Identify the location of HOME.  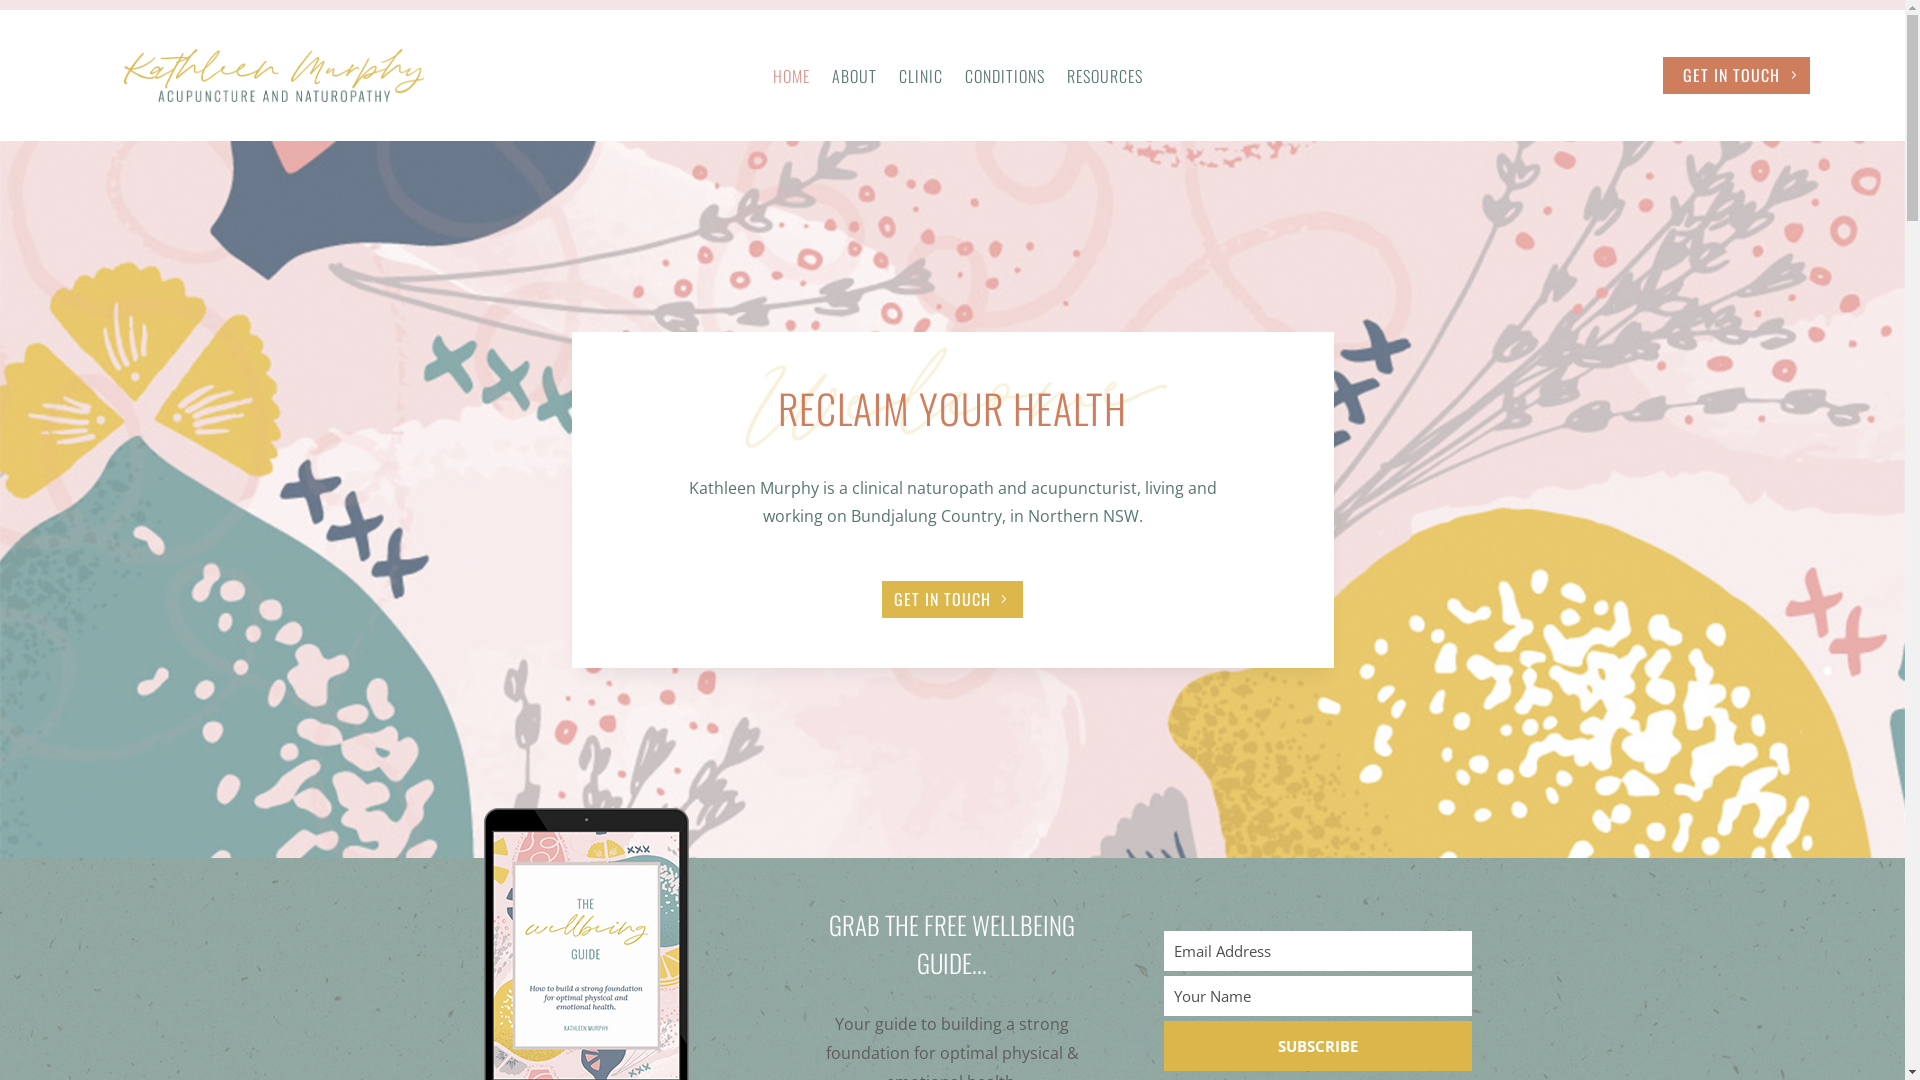
(792, 80).